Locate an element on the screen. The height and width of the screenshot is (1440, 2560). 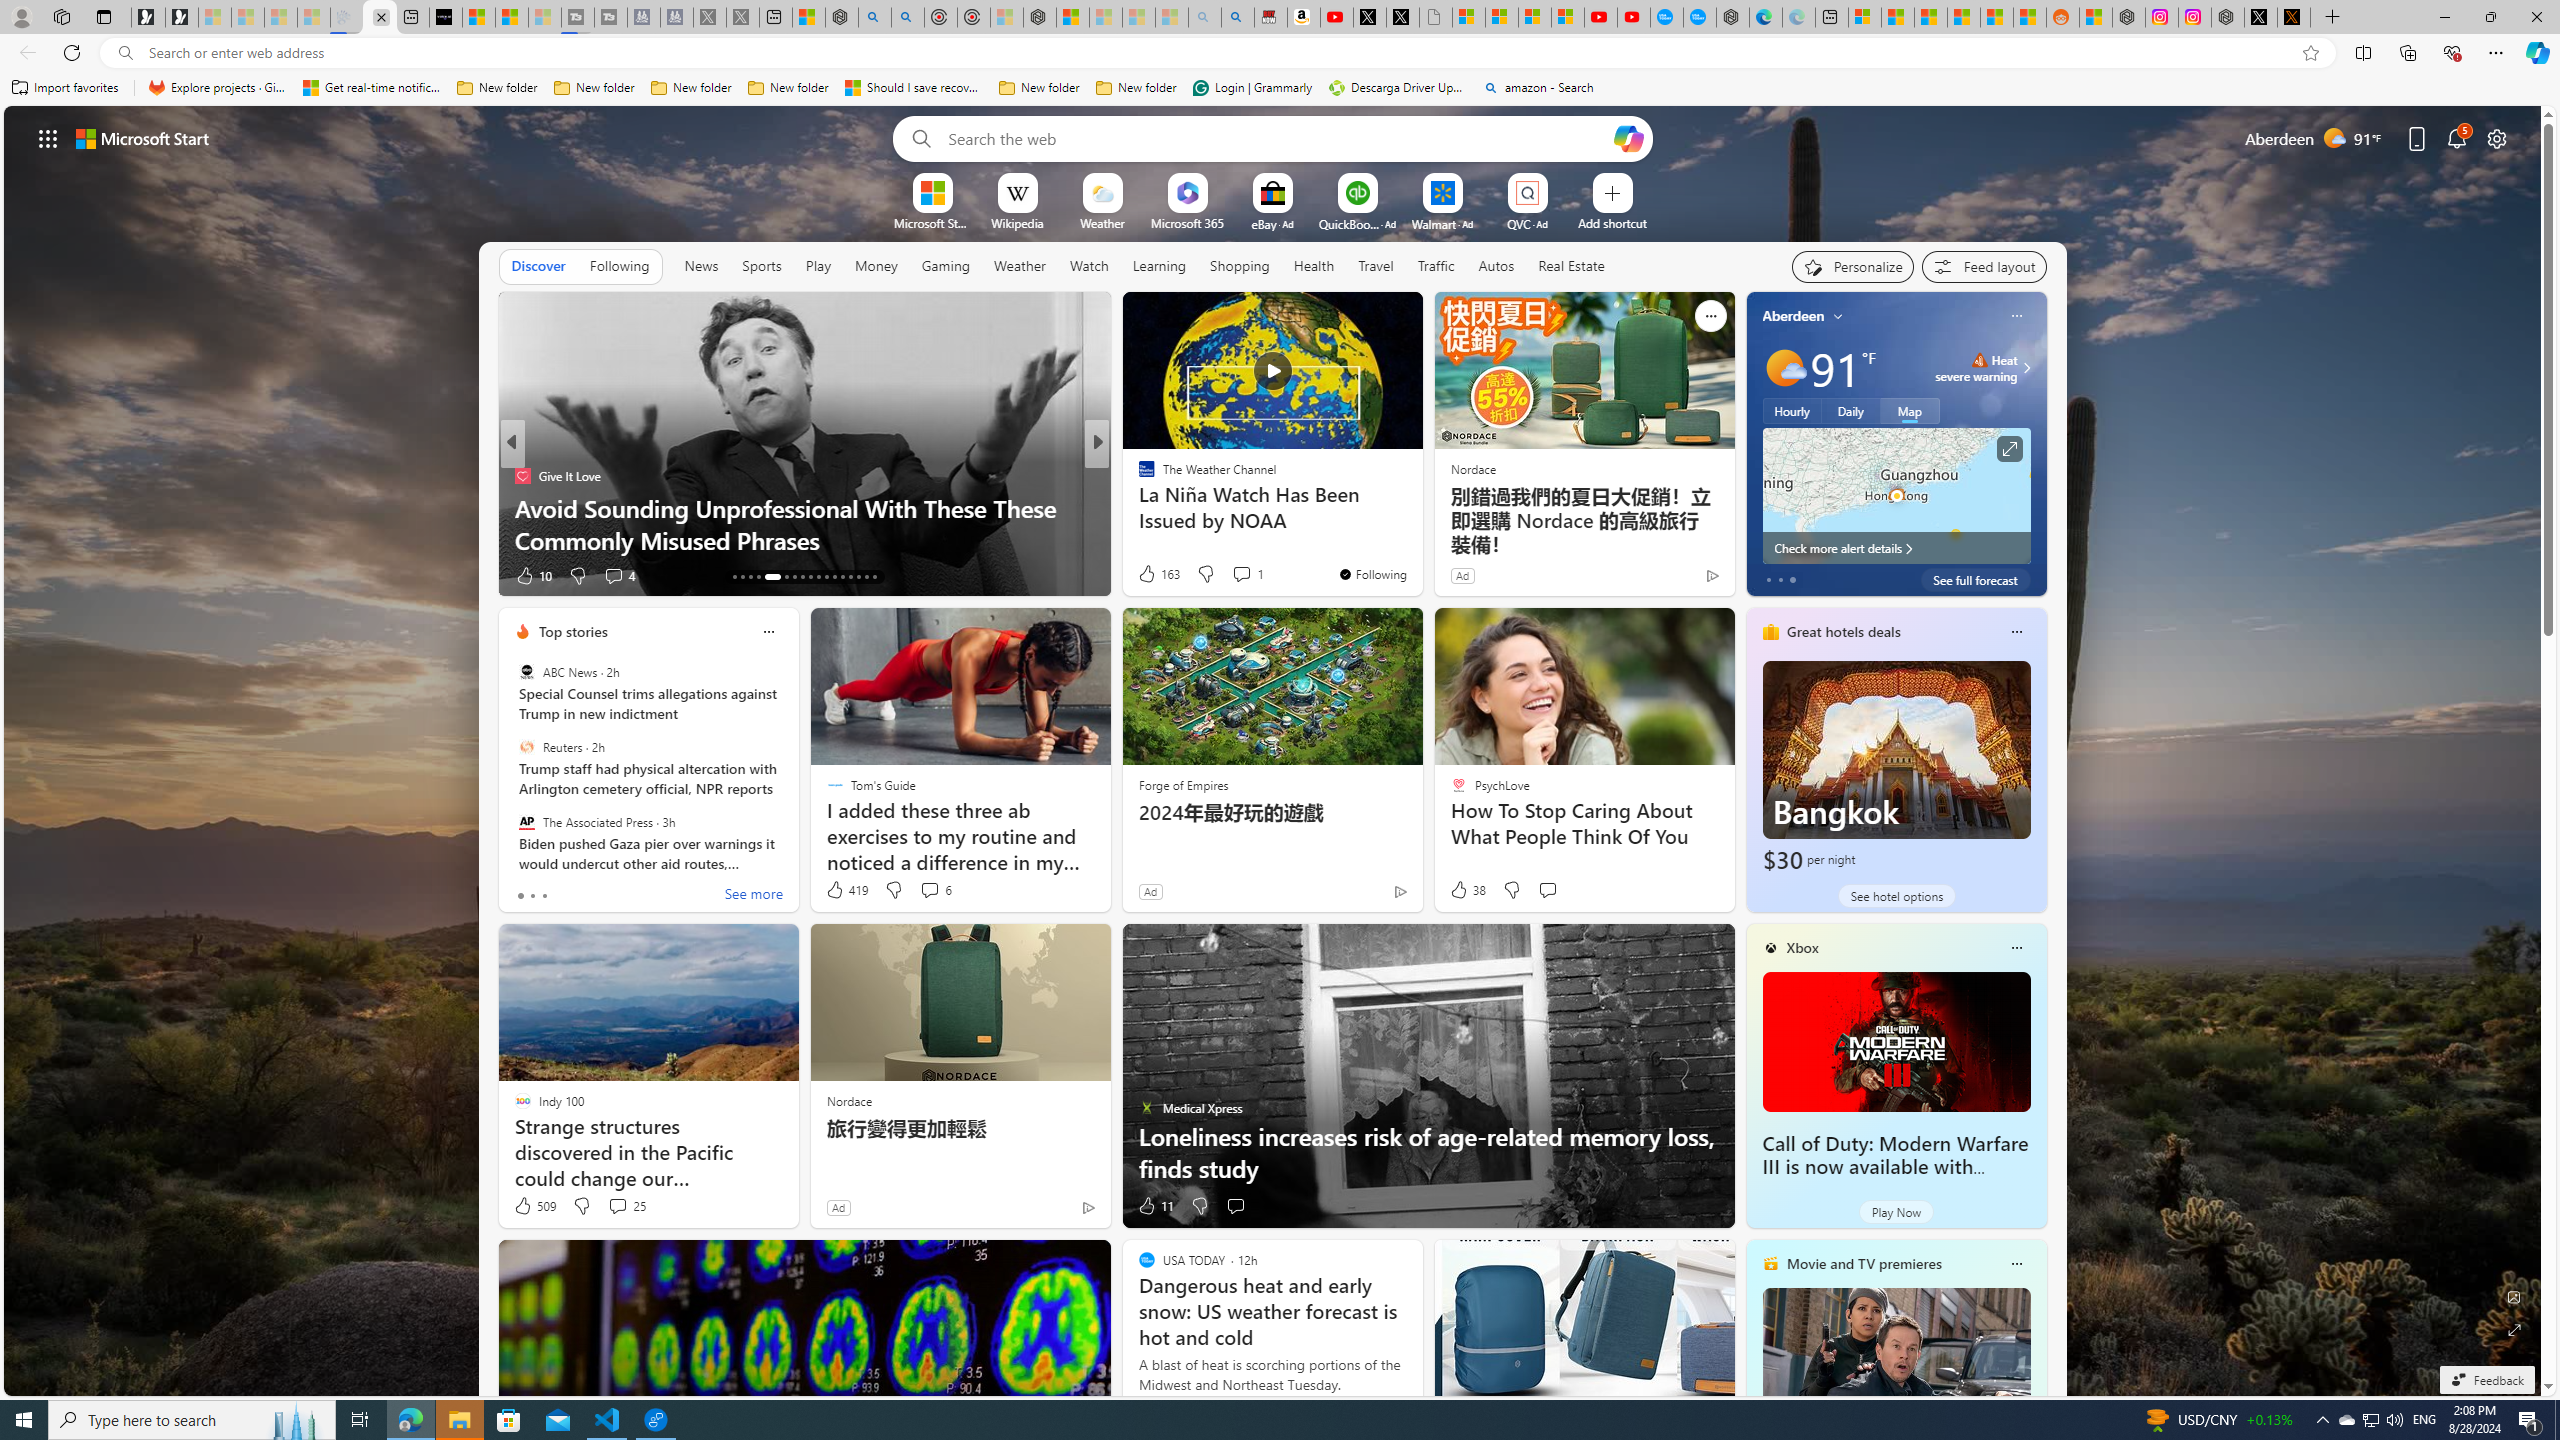
amazon - Search - Sleeping is located at coordinates (1204, 17).